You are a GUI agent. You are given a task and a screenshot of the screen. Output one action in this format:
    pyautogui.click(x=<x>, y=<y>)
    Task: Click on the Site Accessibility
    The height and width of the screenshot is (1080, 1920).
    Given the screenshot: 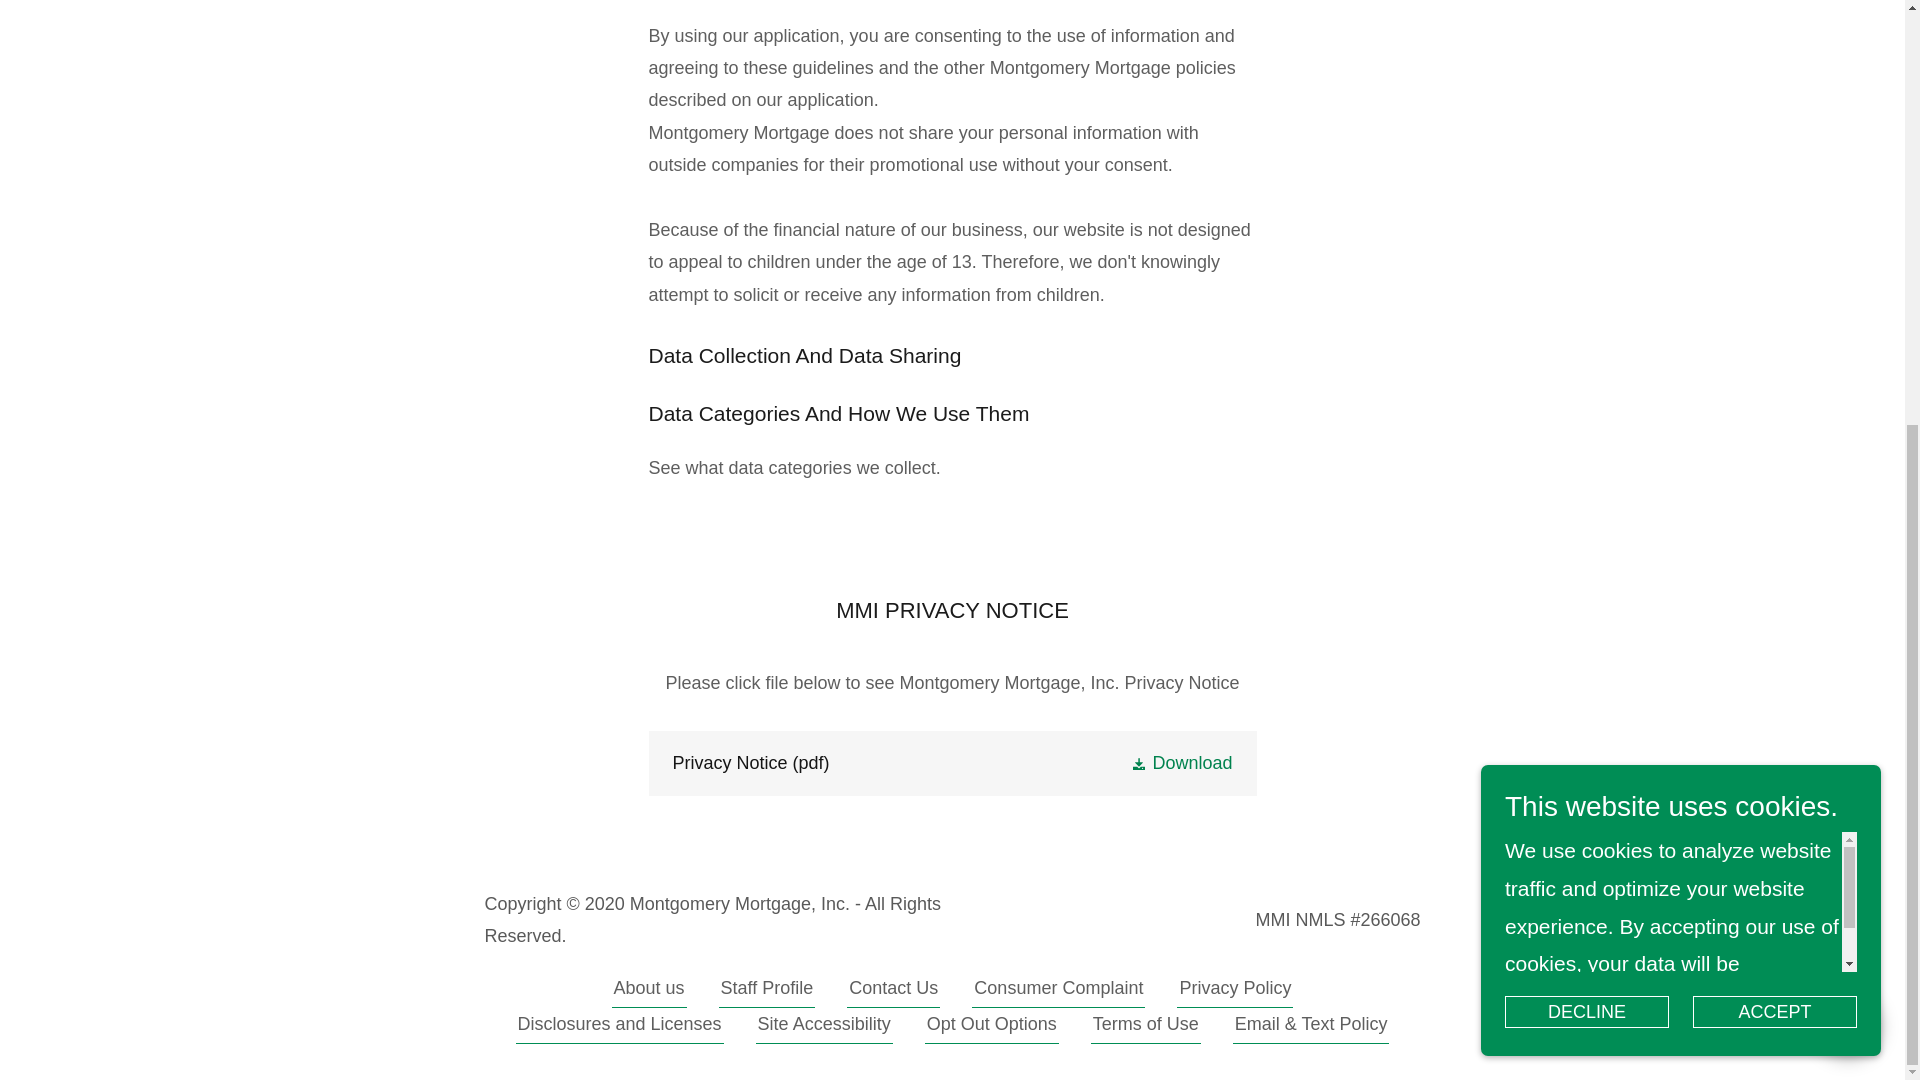 What is the action you would take?
    pyautogui.click(x=824, y=1028)
    